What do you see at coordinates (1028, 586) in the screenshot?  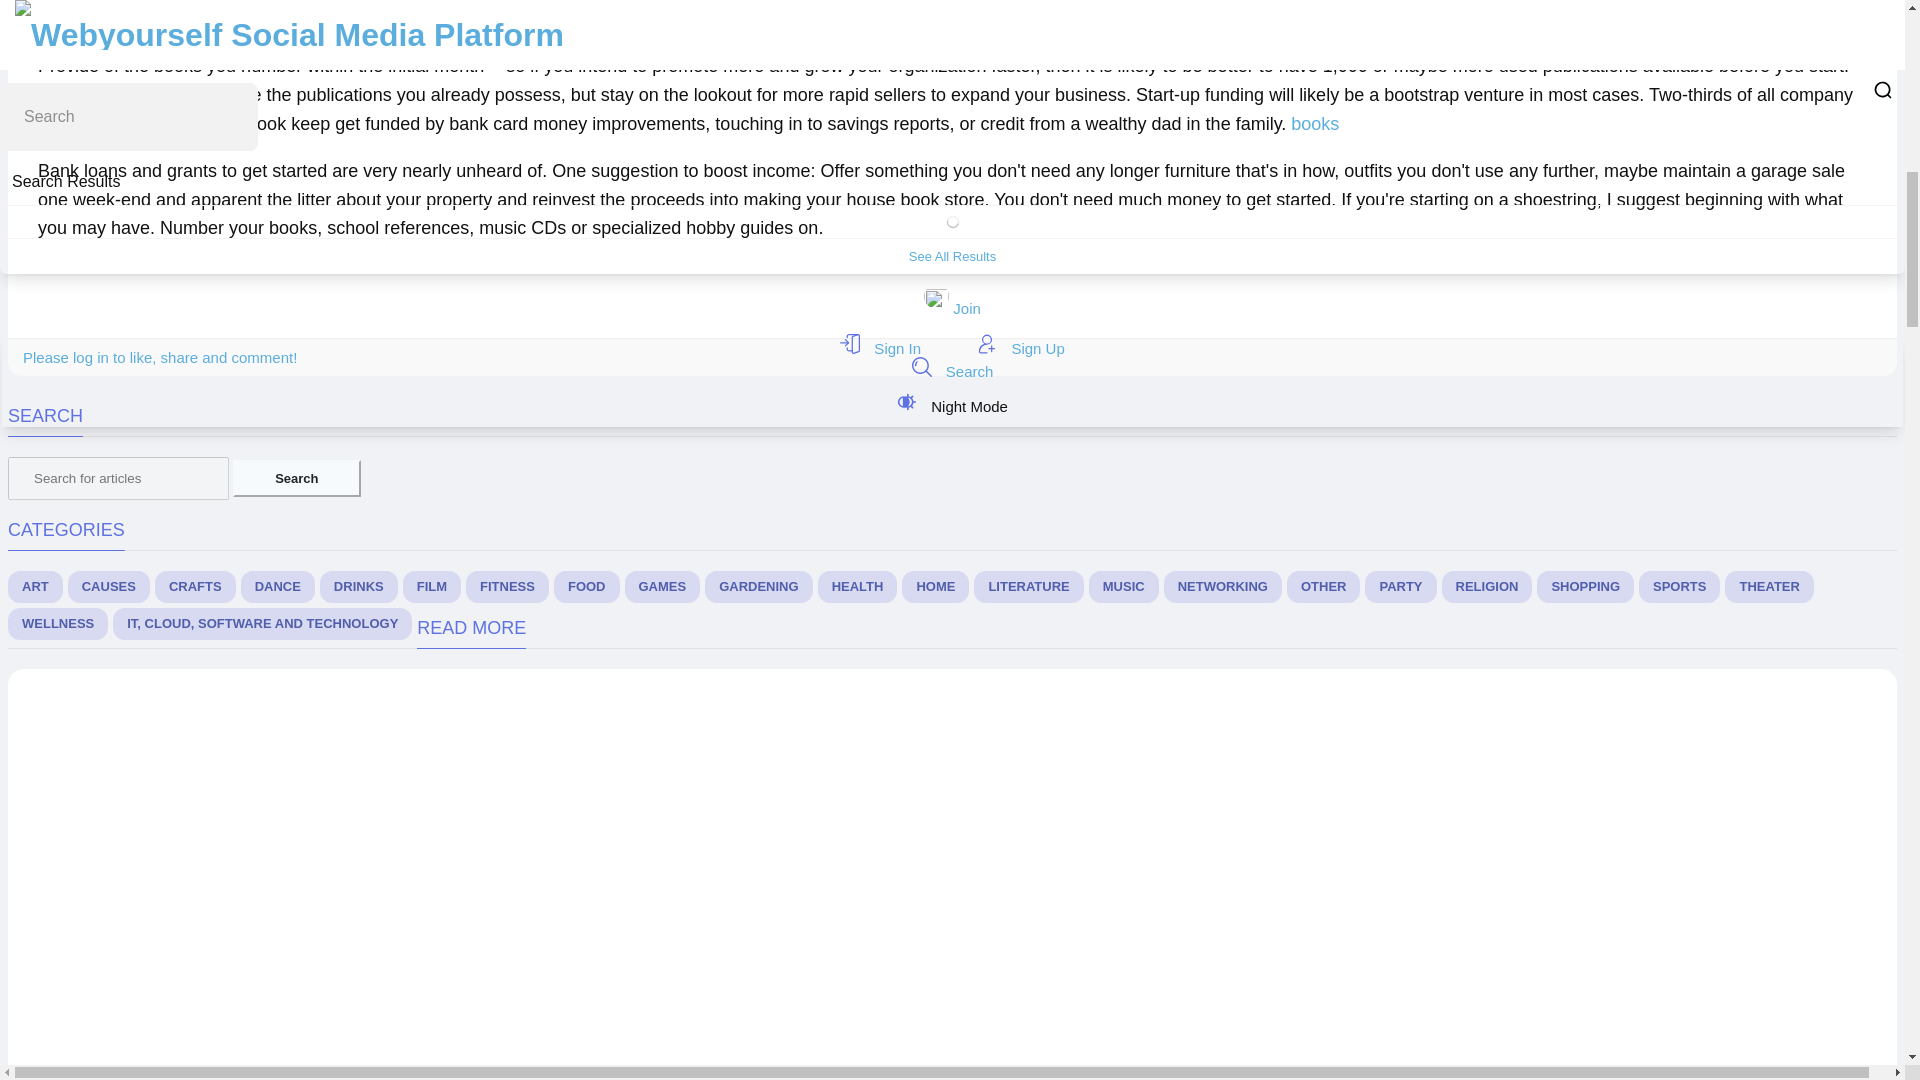 I see `LITERATURE` at bounding box center [1028, 586].